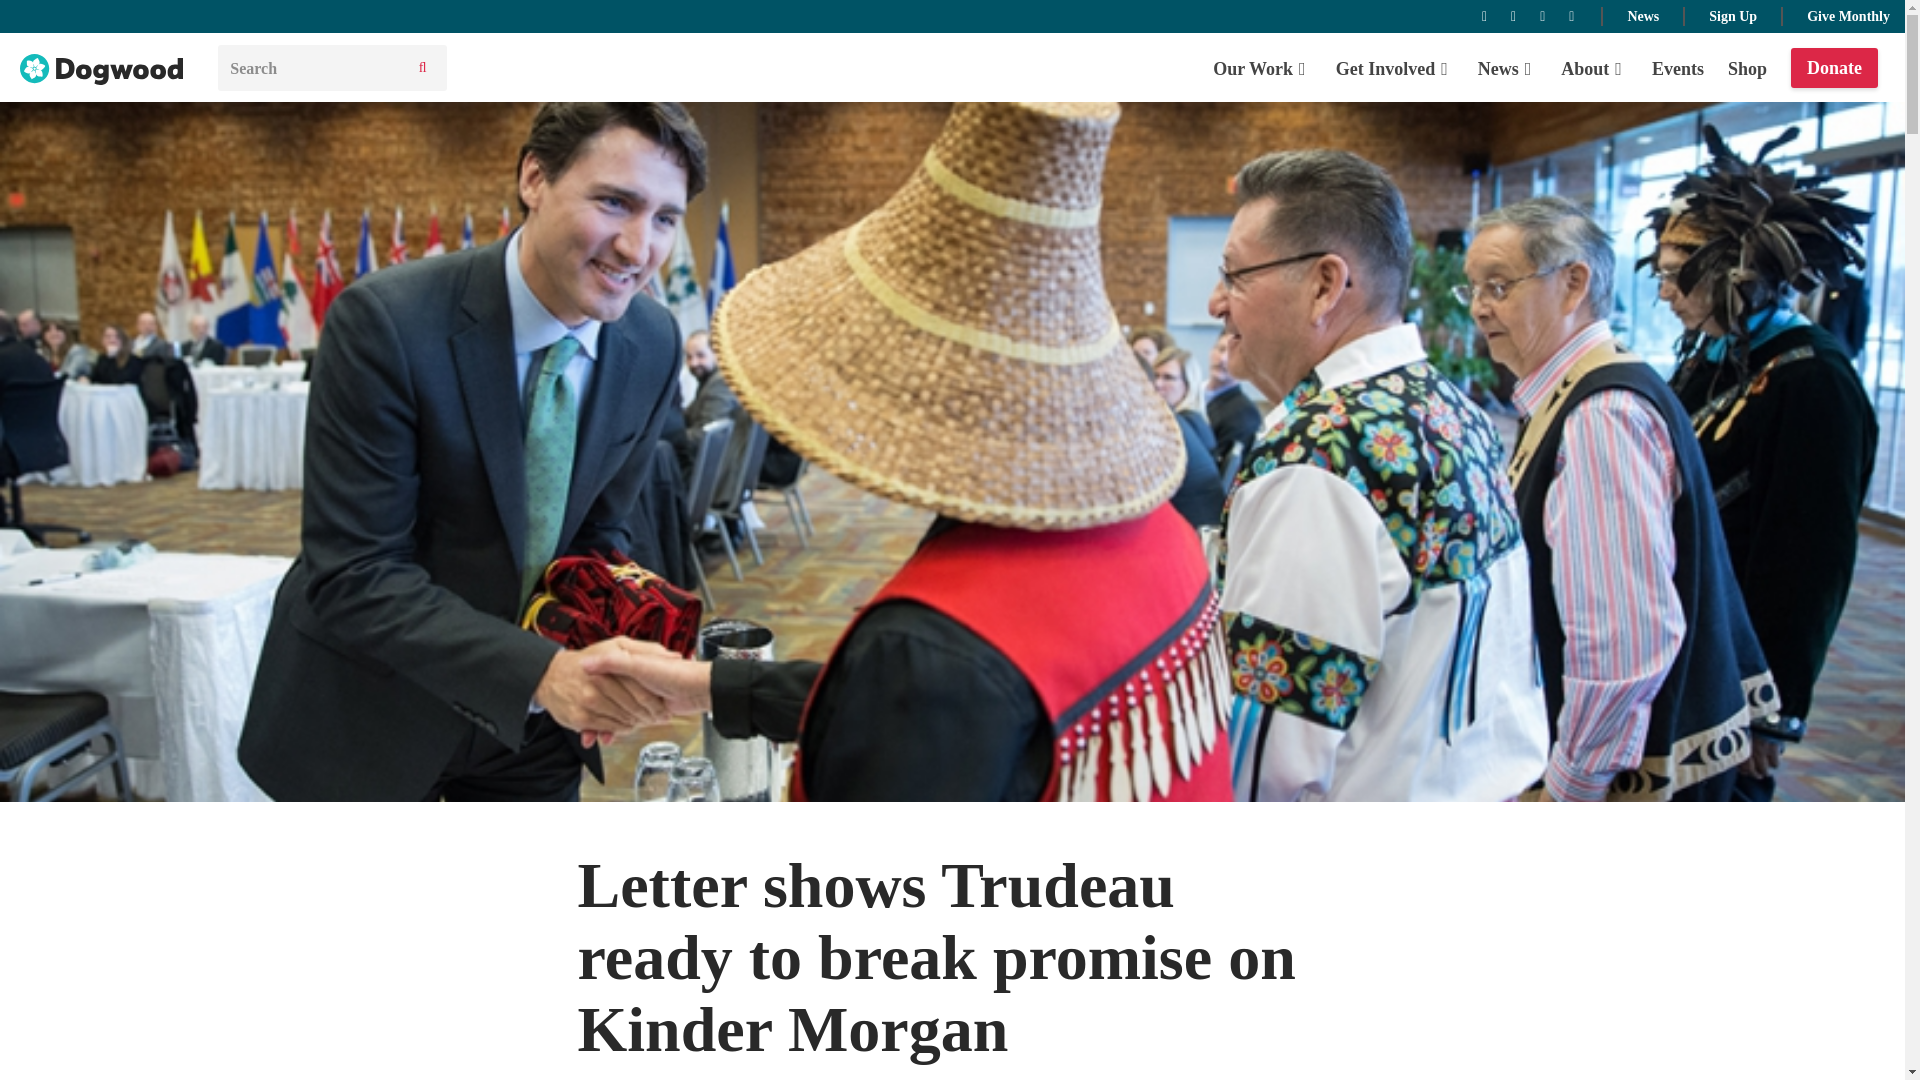 This screenshot has width=1920, height=1080. I want to click on Search for:, so click(310, 68).